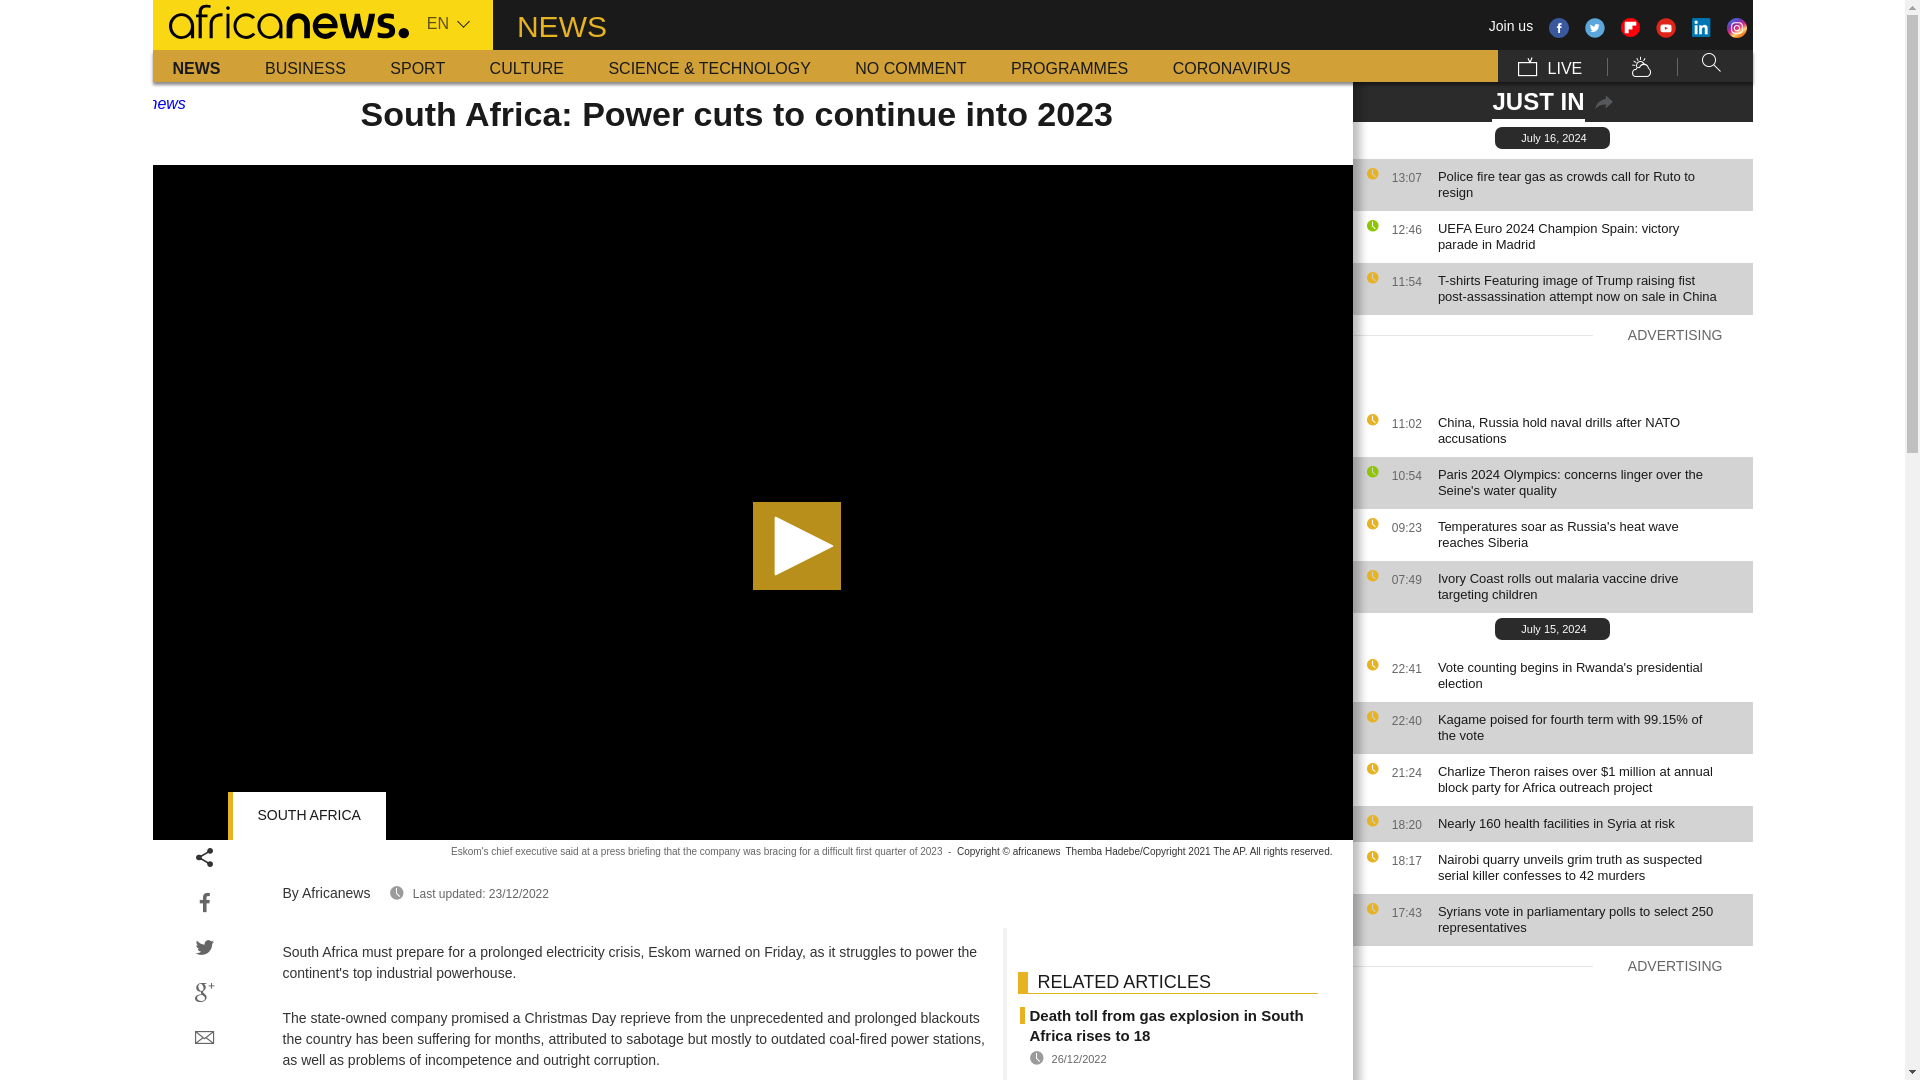 This screenshot has width=1920, height=1080. What do you see at coordinates (1232, 66) in the screenshot?
I see `Coronavirus` at bounding box center [1232, 66].